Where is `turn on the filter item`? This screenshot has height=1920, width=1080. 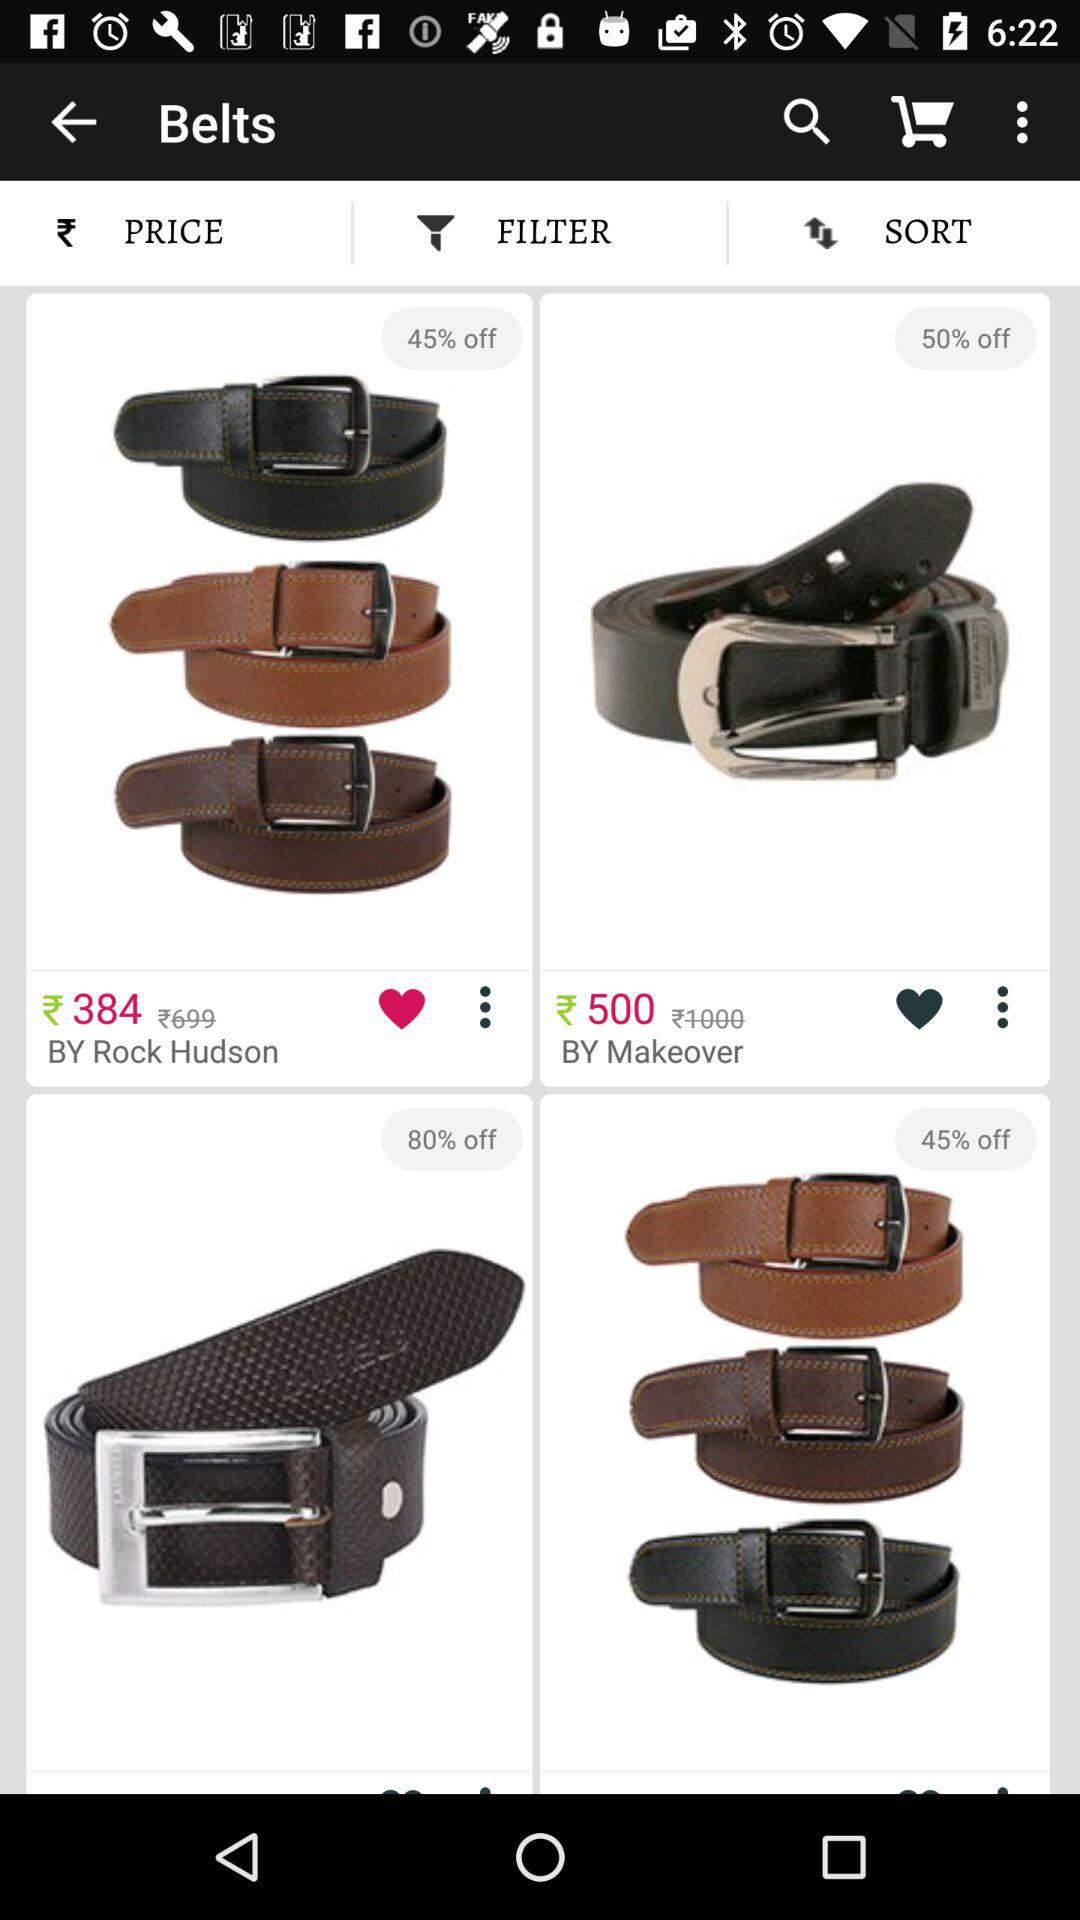 turn on the filter item is located at coordinates (540, 232).